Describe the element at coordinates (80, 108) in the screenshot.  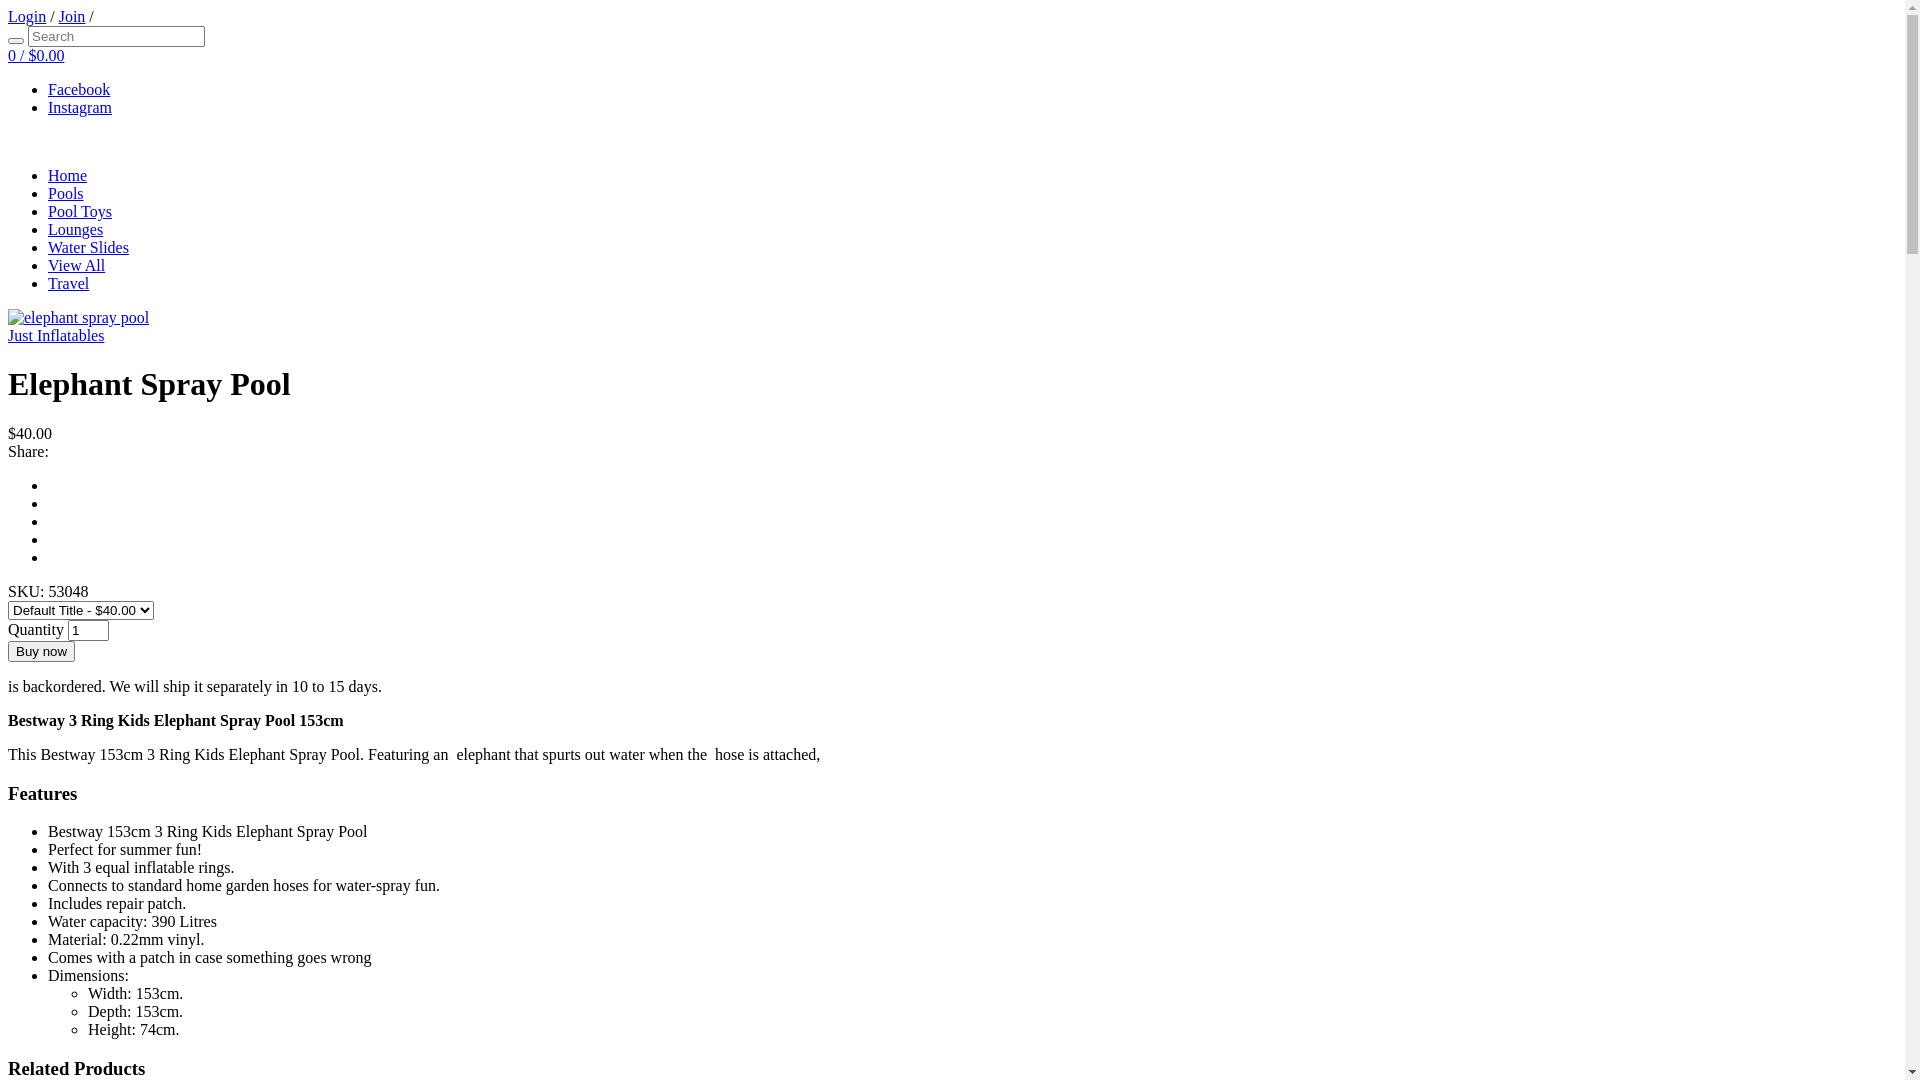
I see `Instagram` at that location.